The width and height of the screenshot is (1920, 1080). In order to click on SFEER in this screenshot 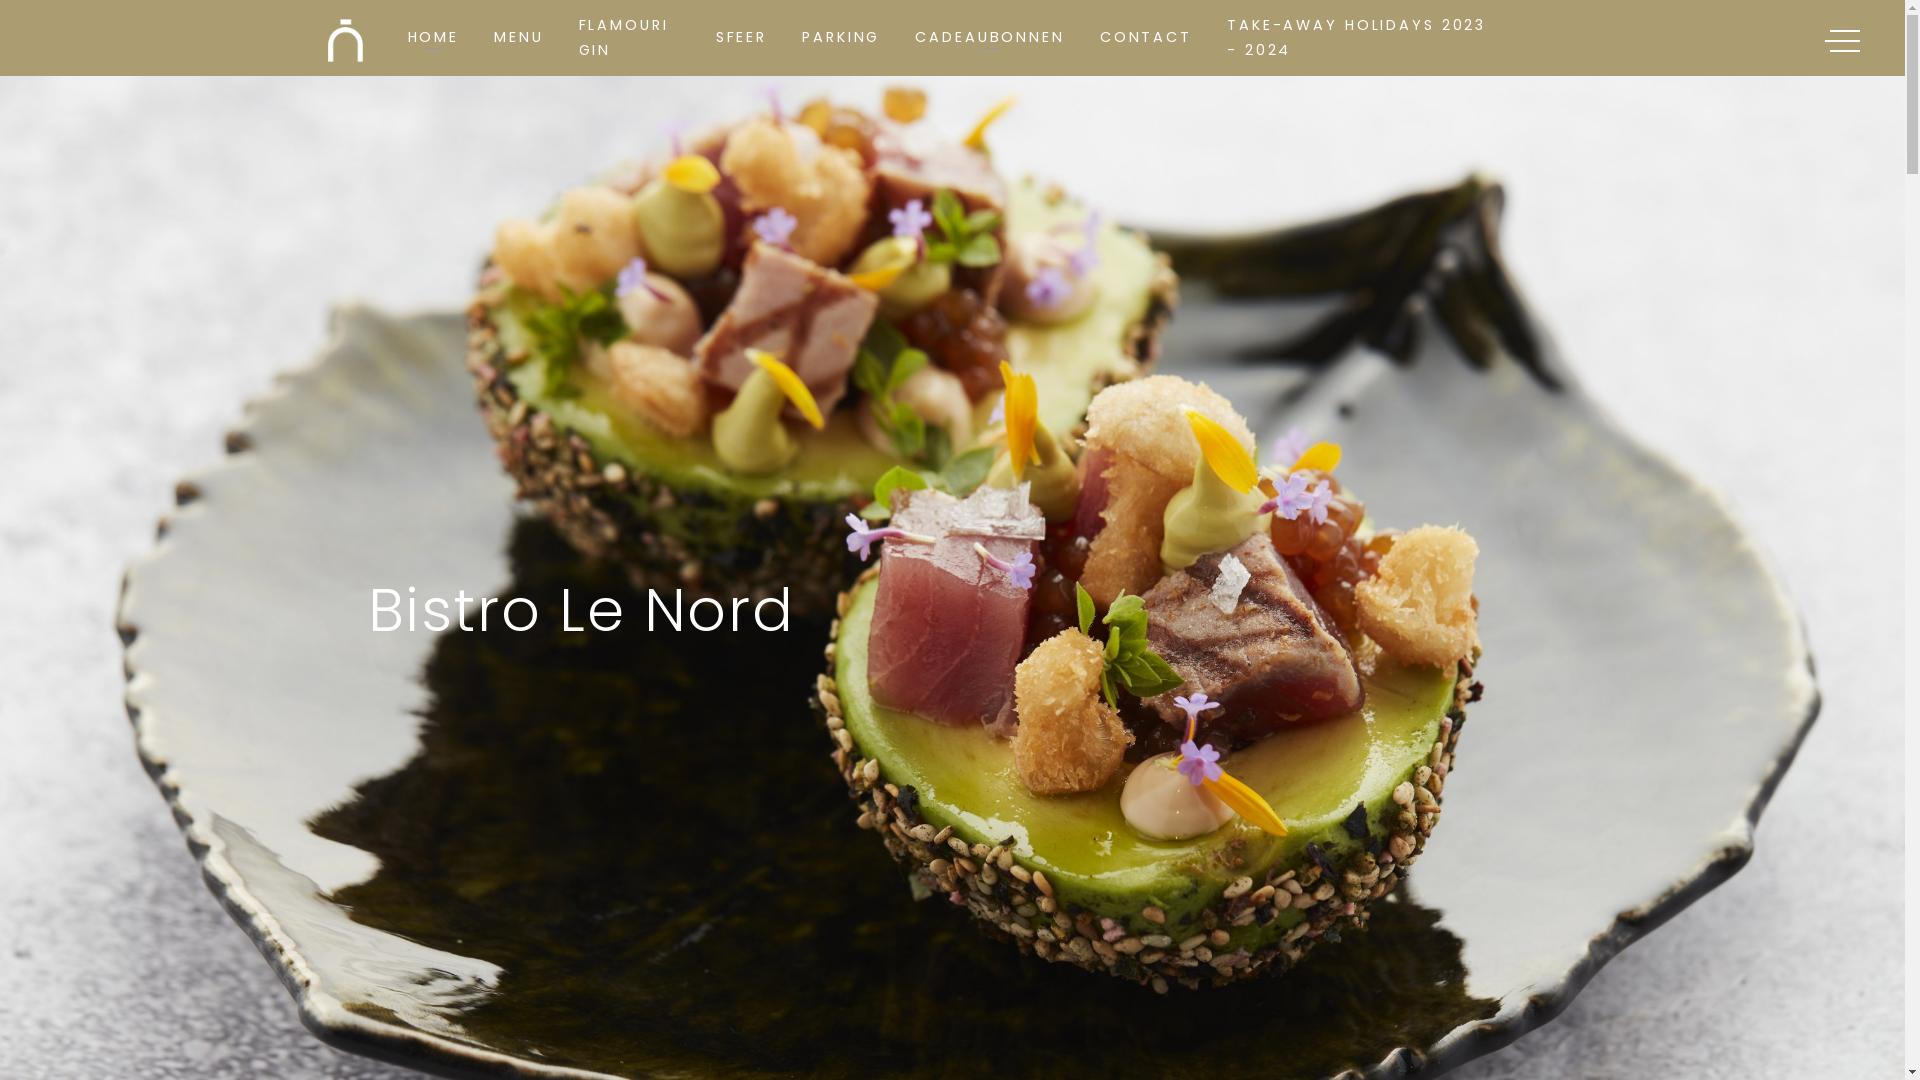, I will do `click(742, 38)`.